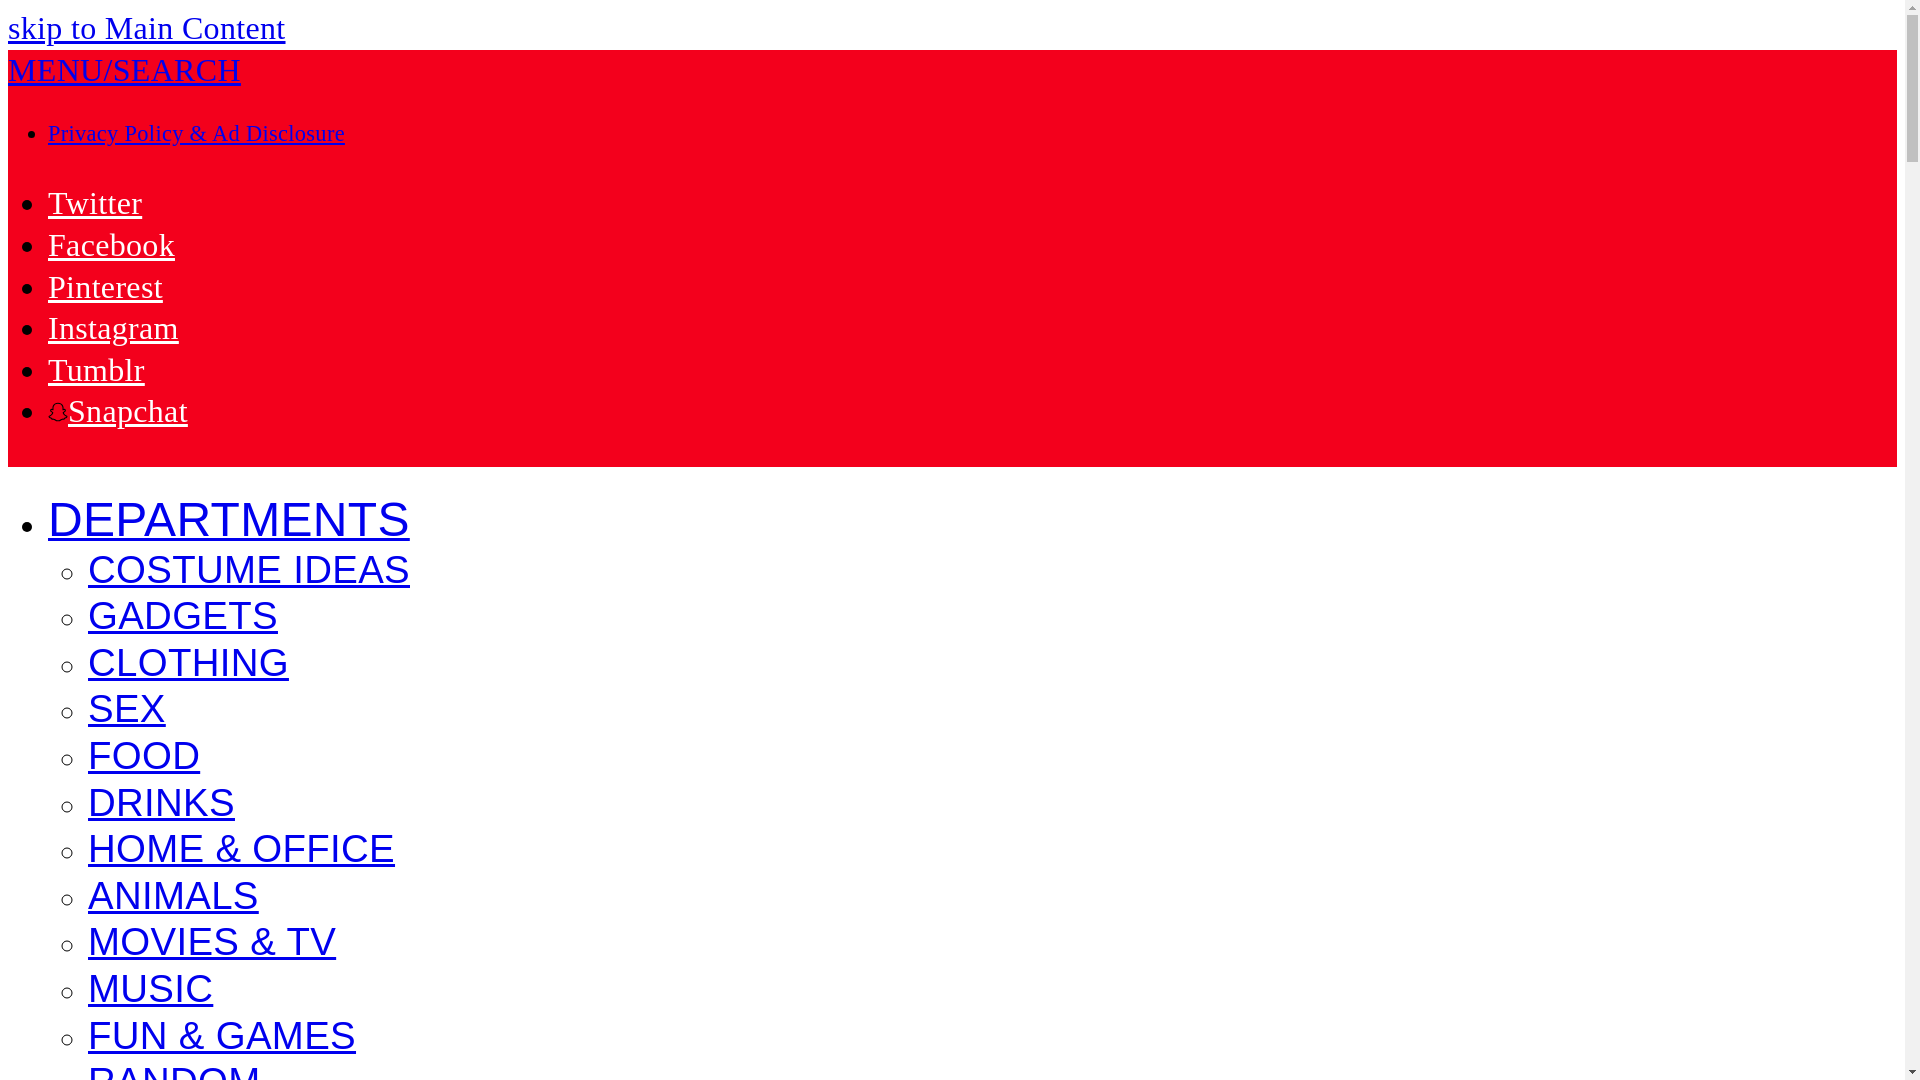 Image resolution: width=1920 pixels, height=1080 pixels. What do you see at coordinates (118, 410) in the screenshot?
I see `Snapchat` at bounding box center [118, 410].